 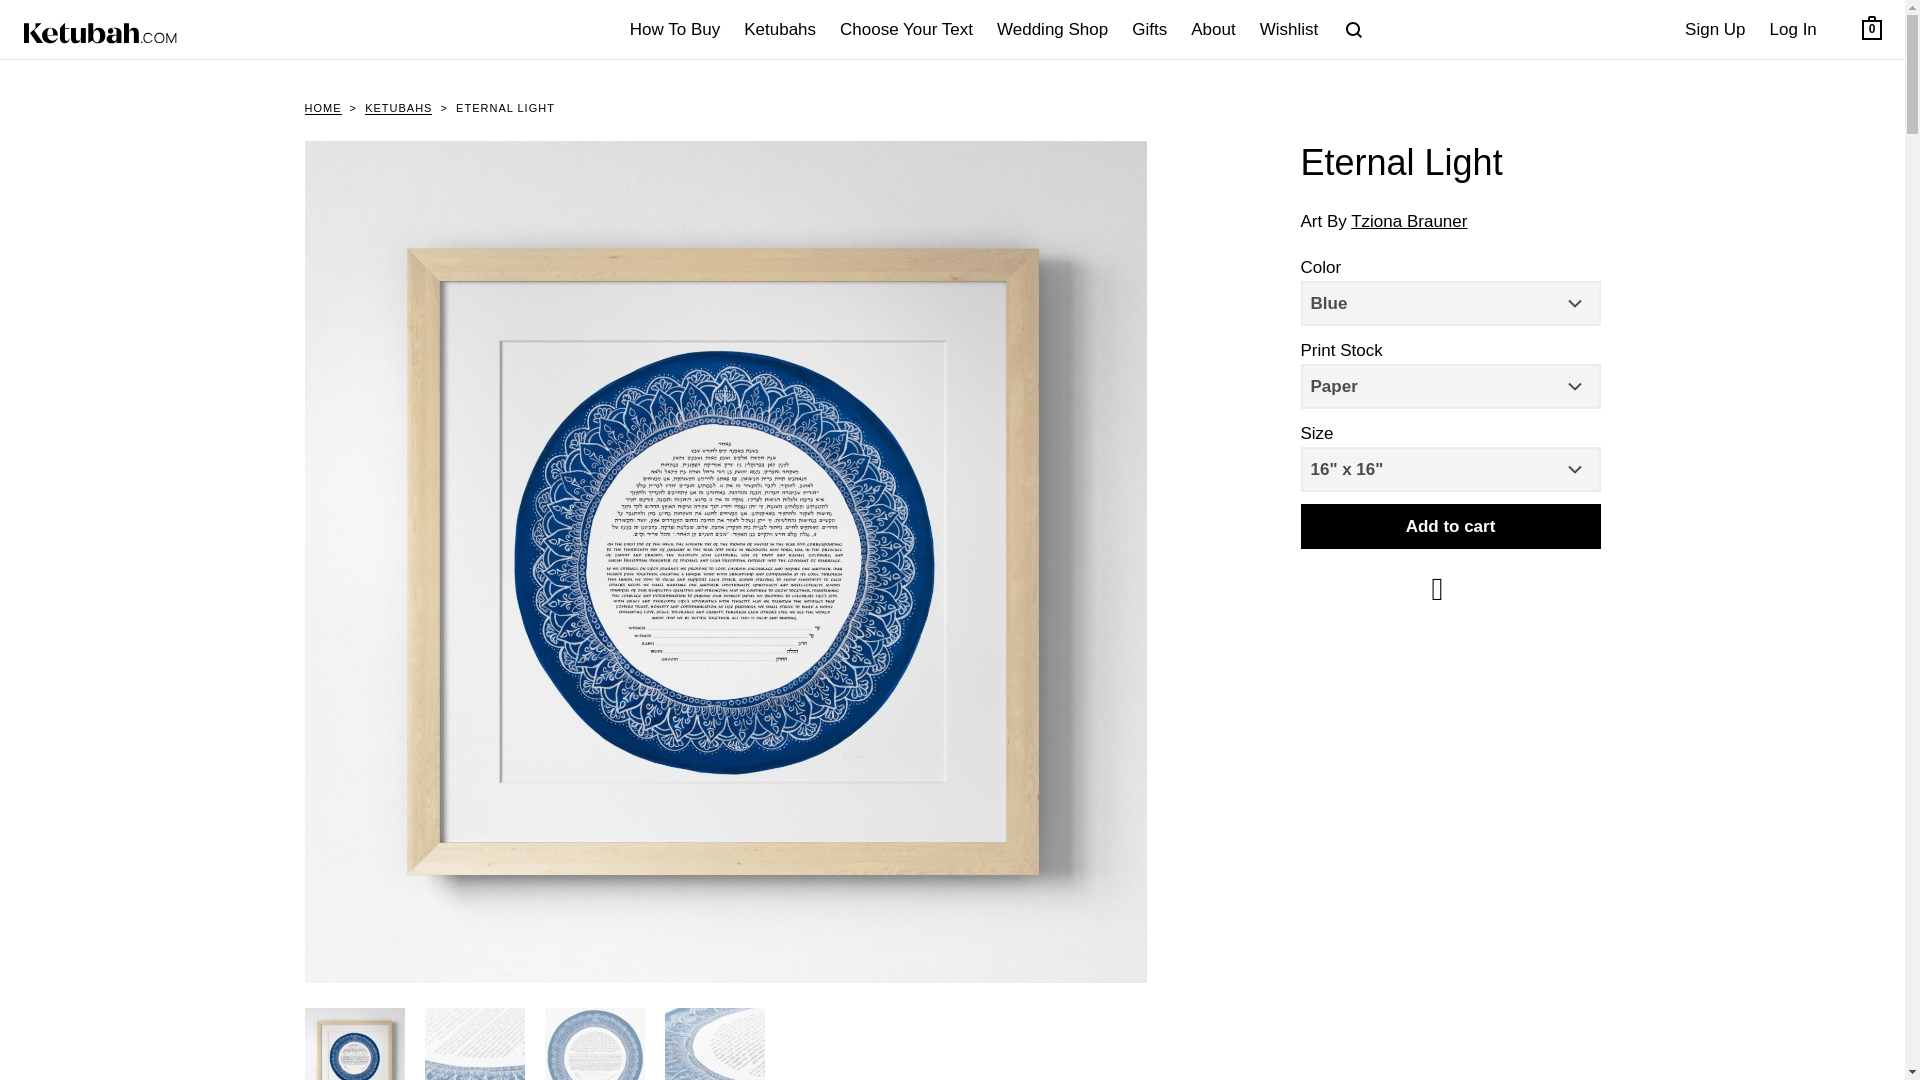 I want to click on KETUBAHS, so click(x=1794, y=30).